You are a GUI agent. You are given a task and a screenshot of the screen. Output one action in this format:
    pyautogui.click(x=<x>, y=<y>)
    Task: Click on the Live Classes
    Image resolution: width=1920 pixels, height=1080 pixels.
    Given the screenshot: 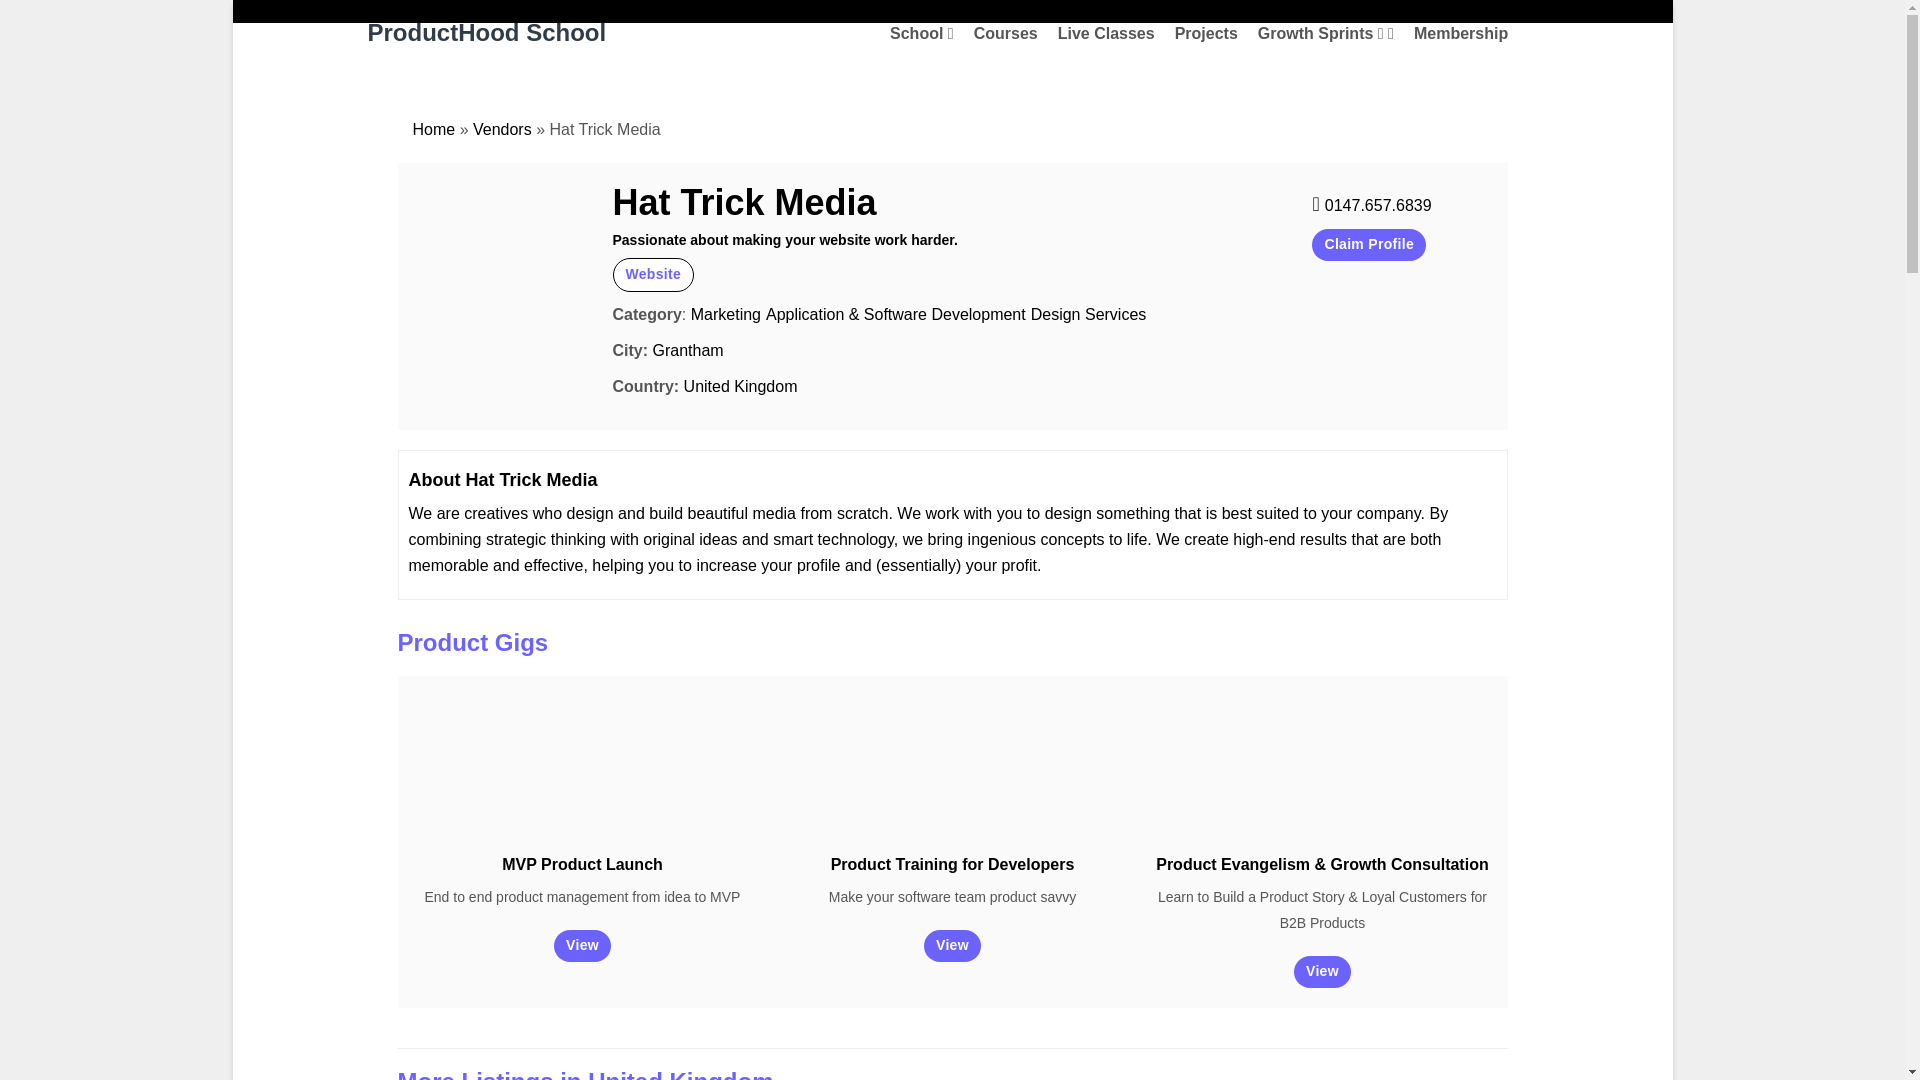 What is the action you would take?
    pyautogui.click(x=1106, y=34)
    